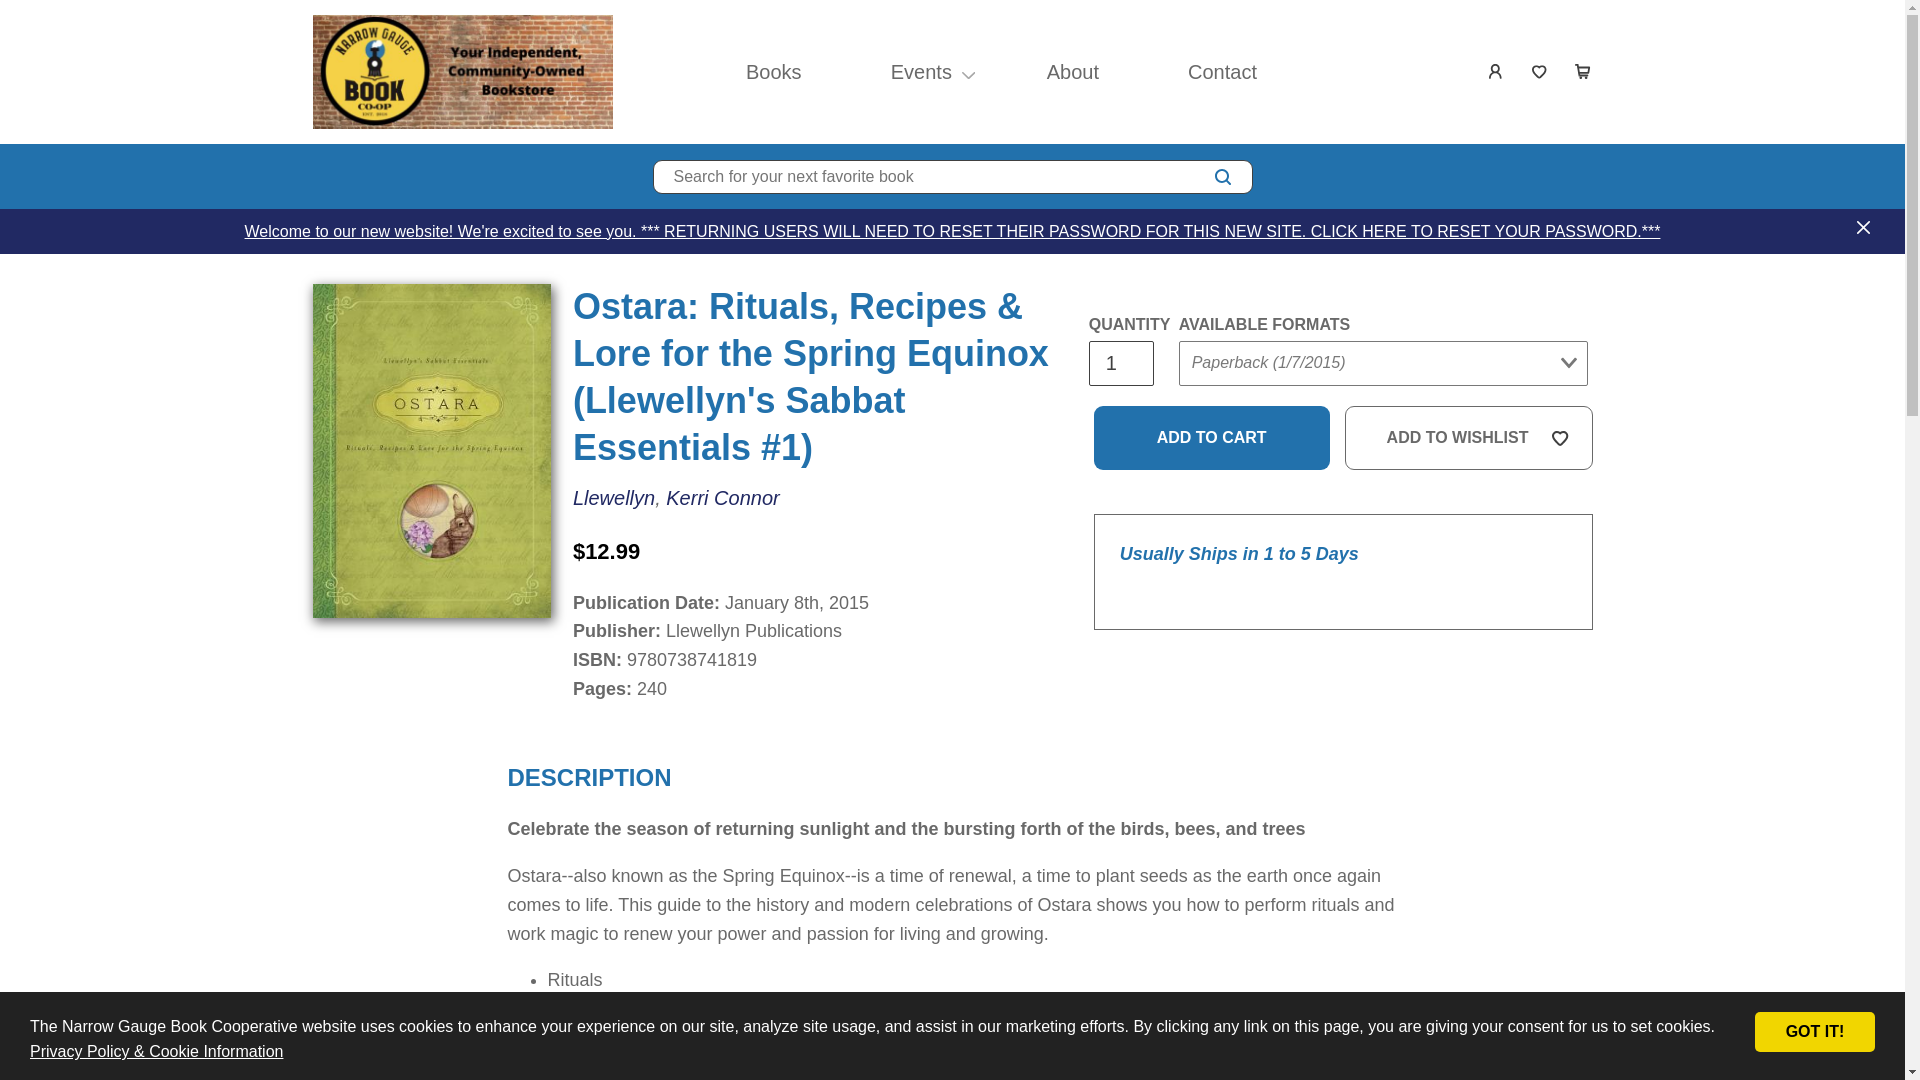 The height and width of the screenshot is (1080, 1920). What do you see at coordinates (1222, 177) in the screenshot?
I see `SEARCH` at bounding box center [1222, 177].